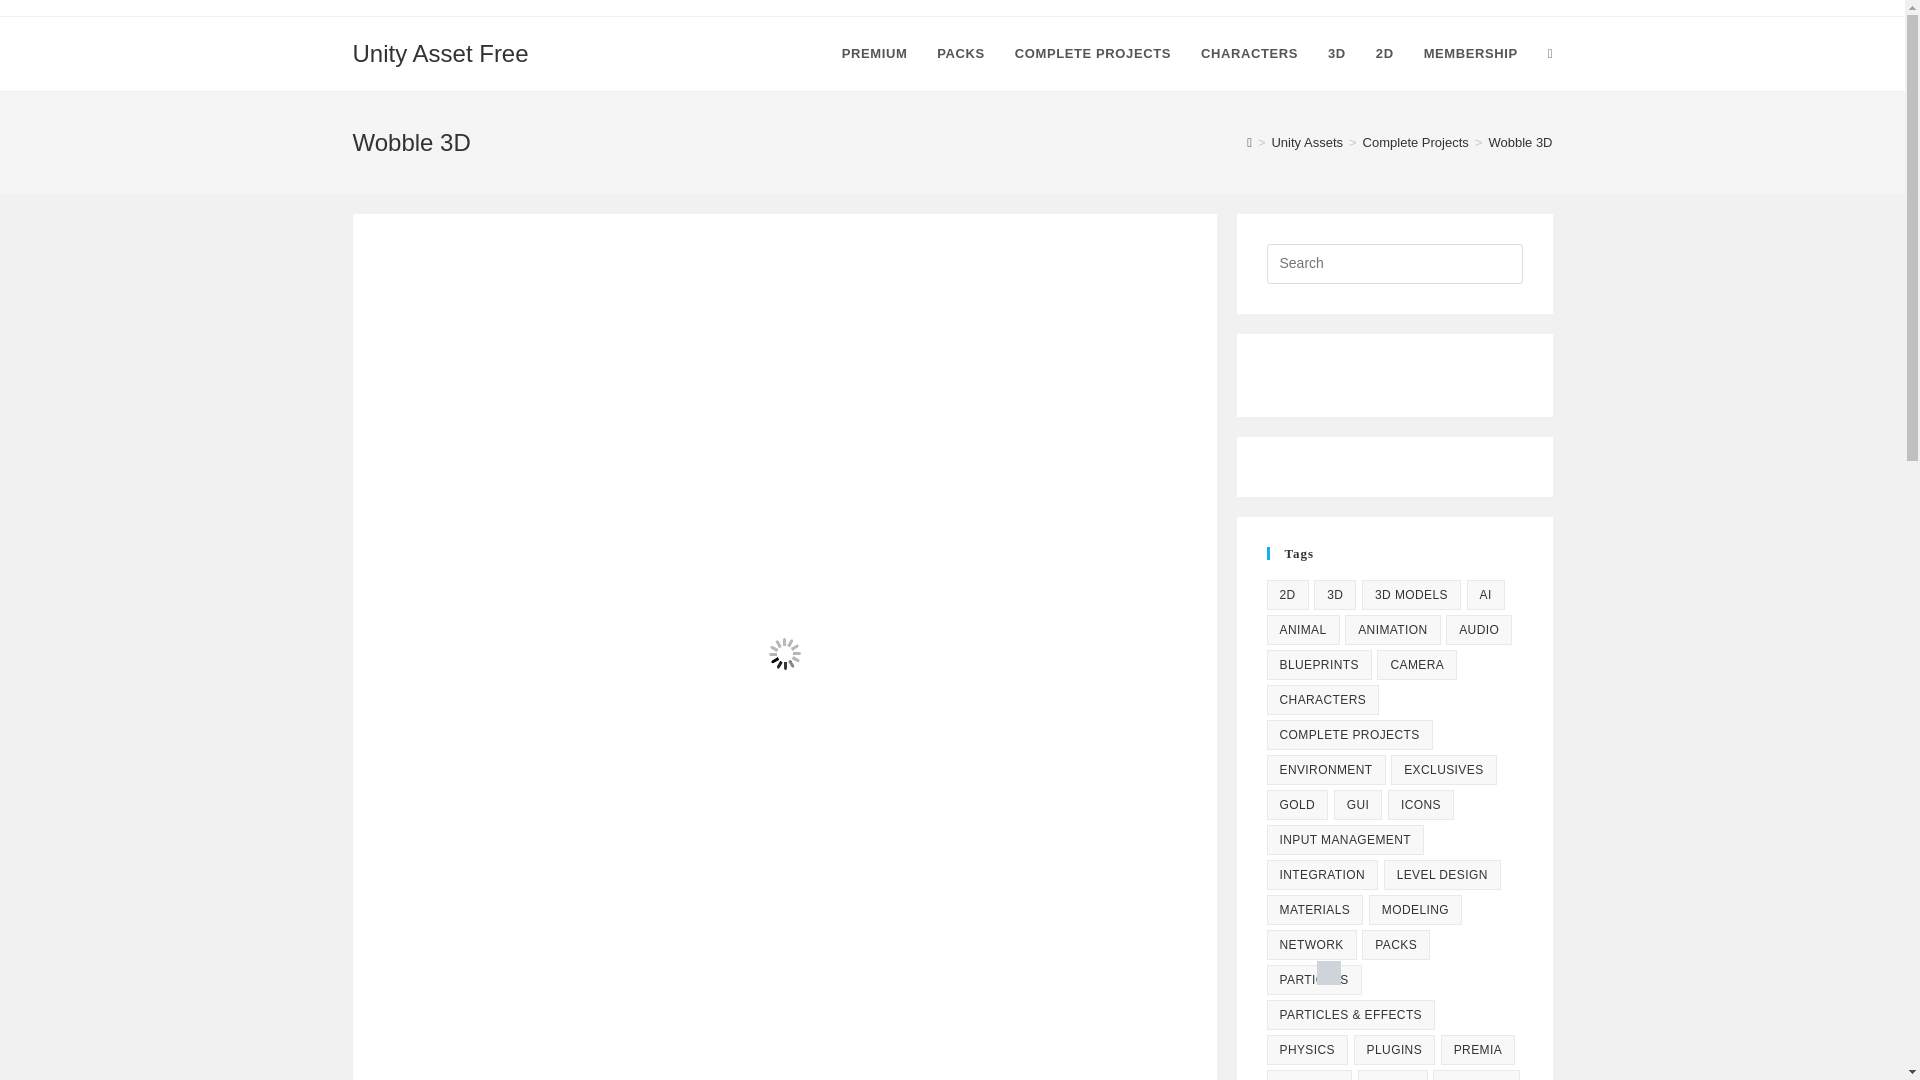 This screenshot has height=1080, width=1920. I want to click on MEMBERSHIP, so click(1470, 54).